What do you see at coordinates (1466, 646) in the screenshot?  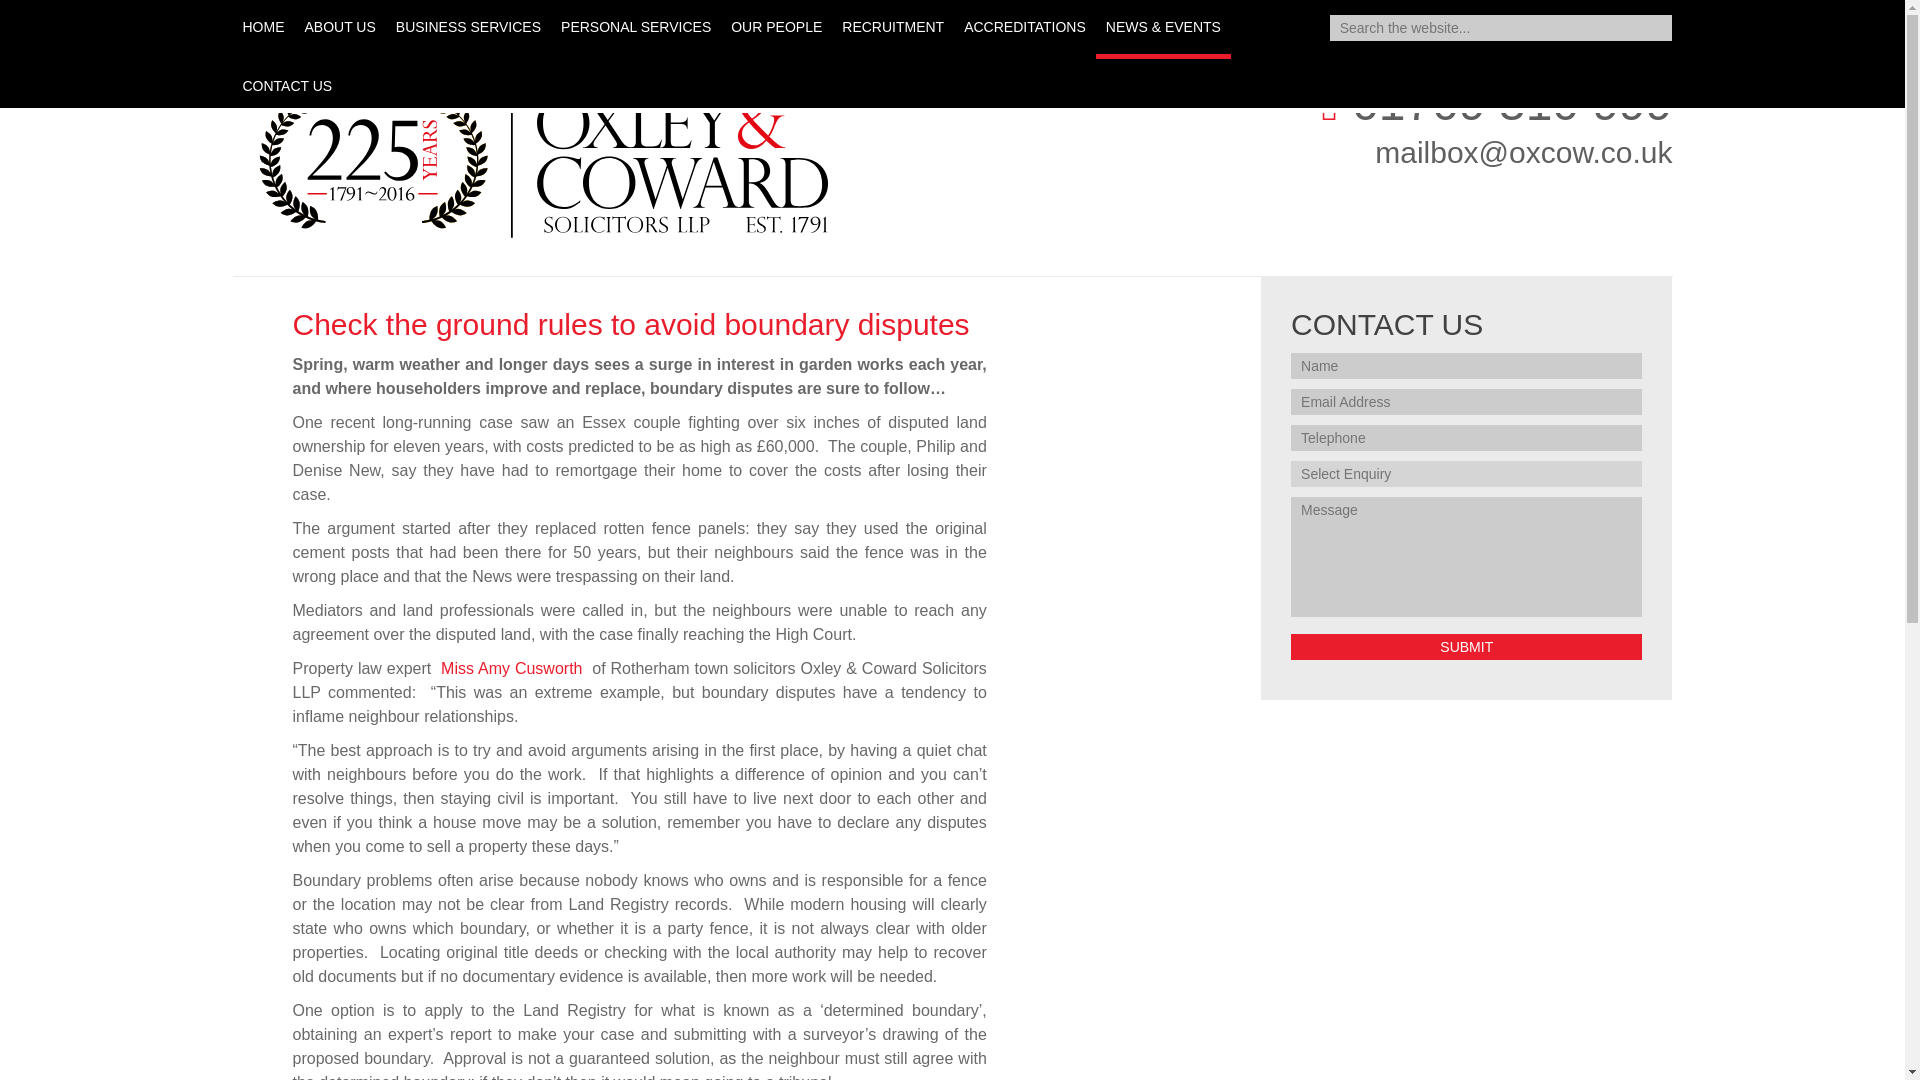 I see `Submit` at bounding box center [1466, 646].